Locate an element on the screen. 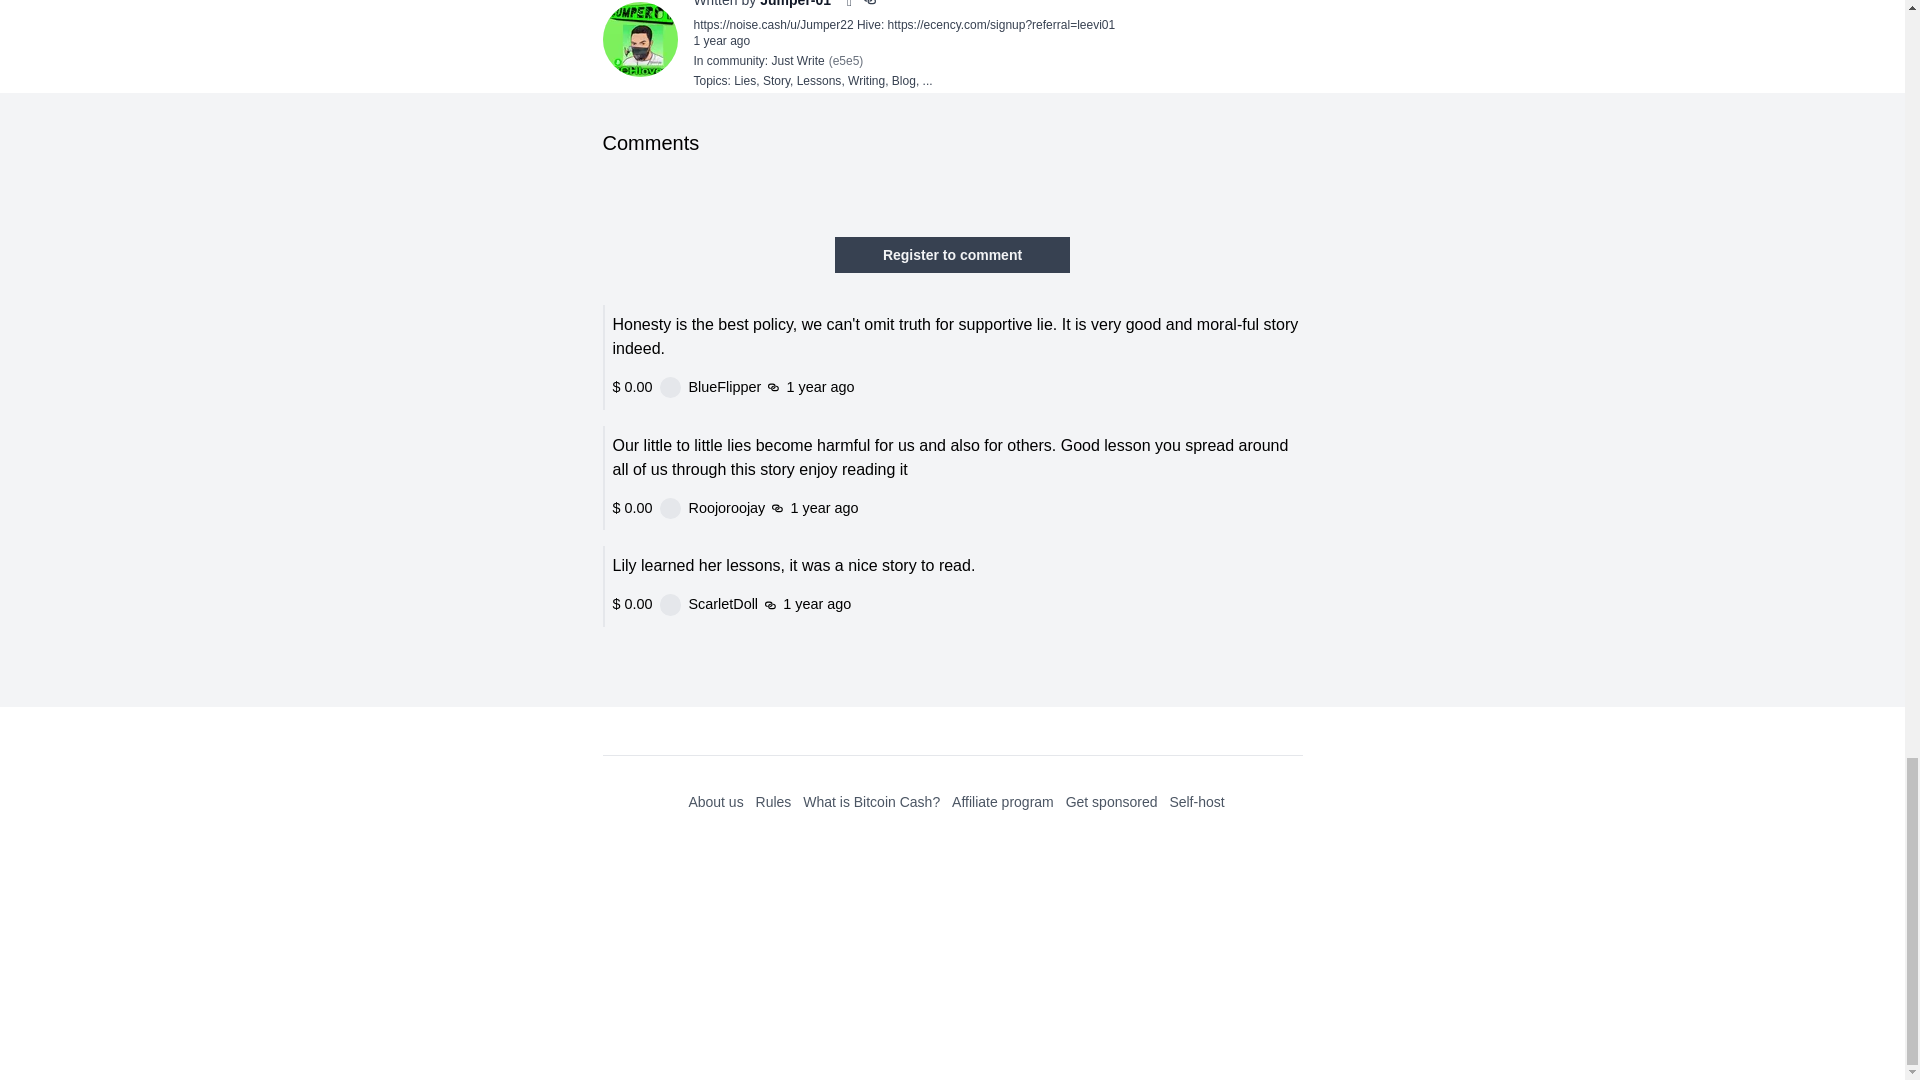 The height and width of the screenshot is (1080, 1920). Link to this comment is located at coordinates (856, 962).